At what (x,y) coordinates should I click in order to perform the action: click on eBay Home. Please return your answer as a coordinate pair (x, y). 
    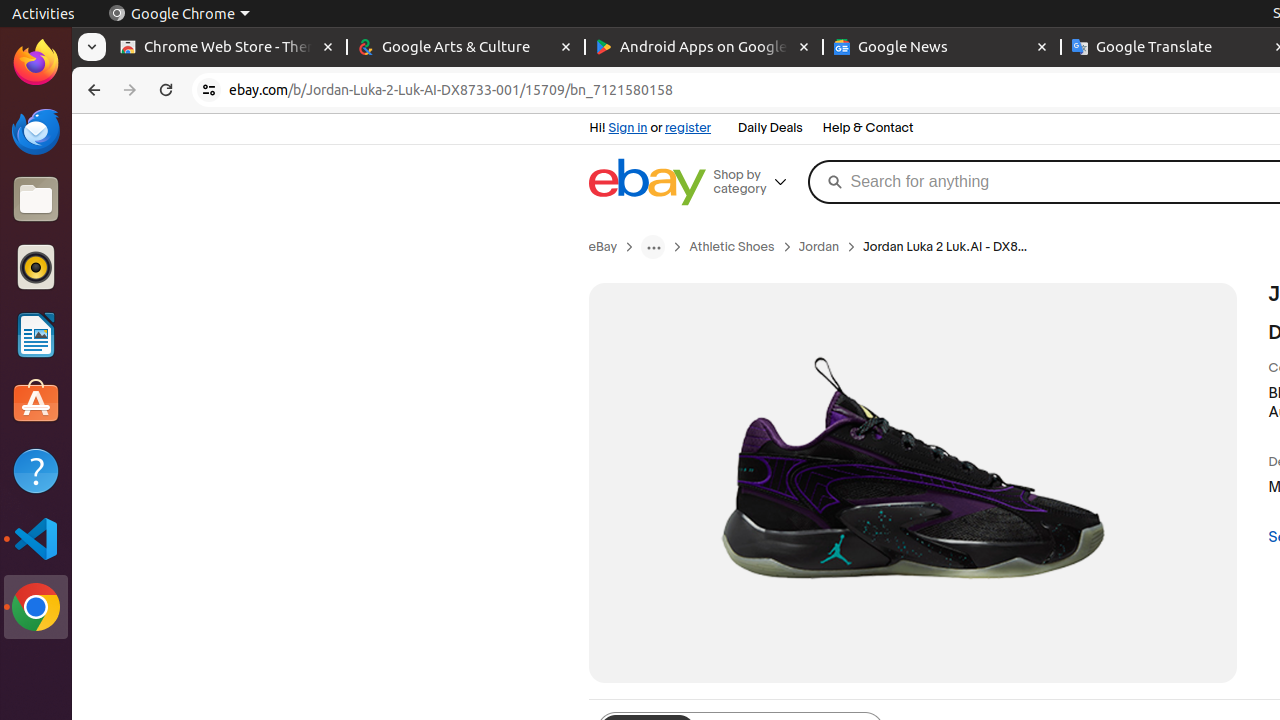
    Looking at the image, I should click on (647, 182).